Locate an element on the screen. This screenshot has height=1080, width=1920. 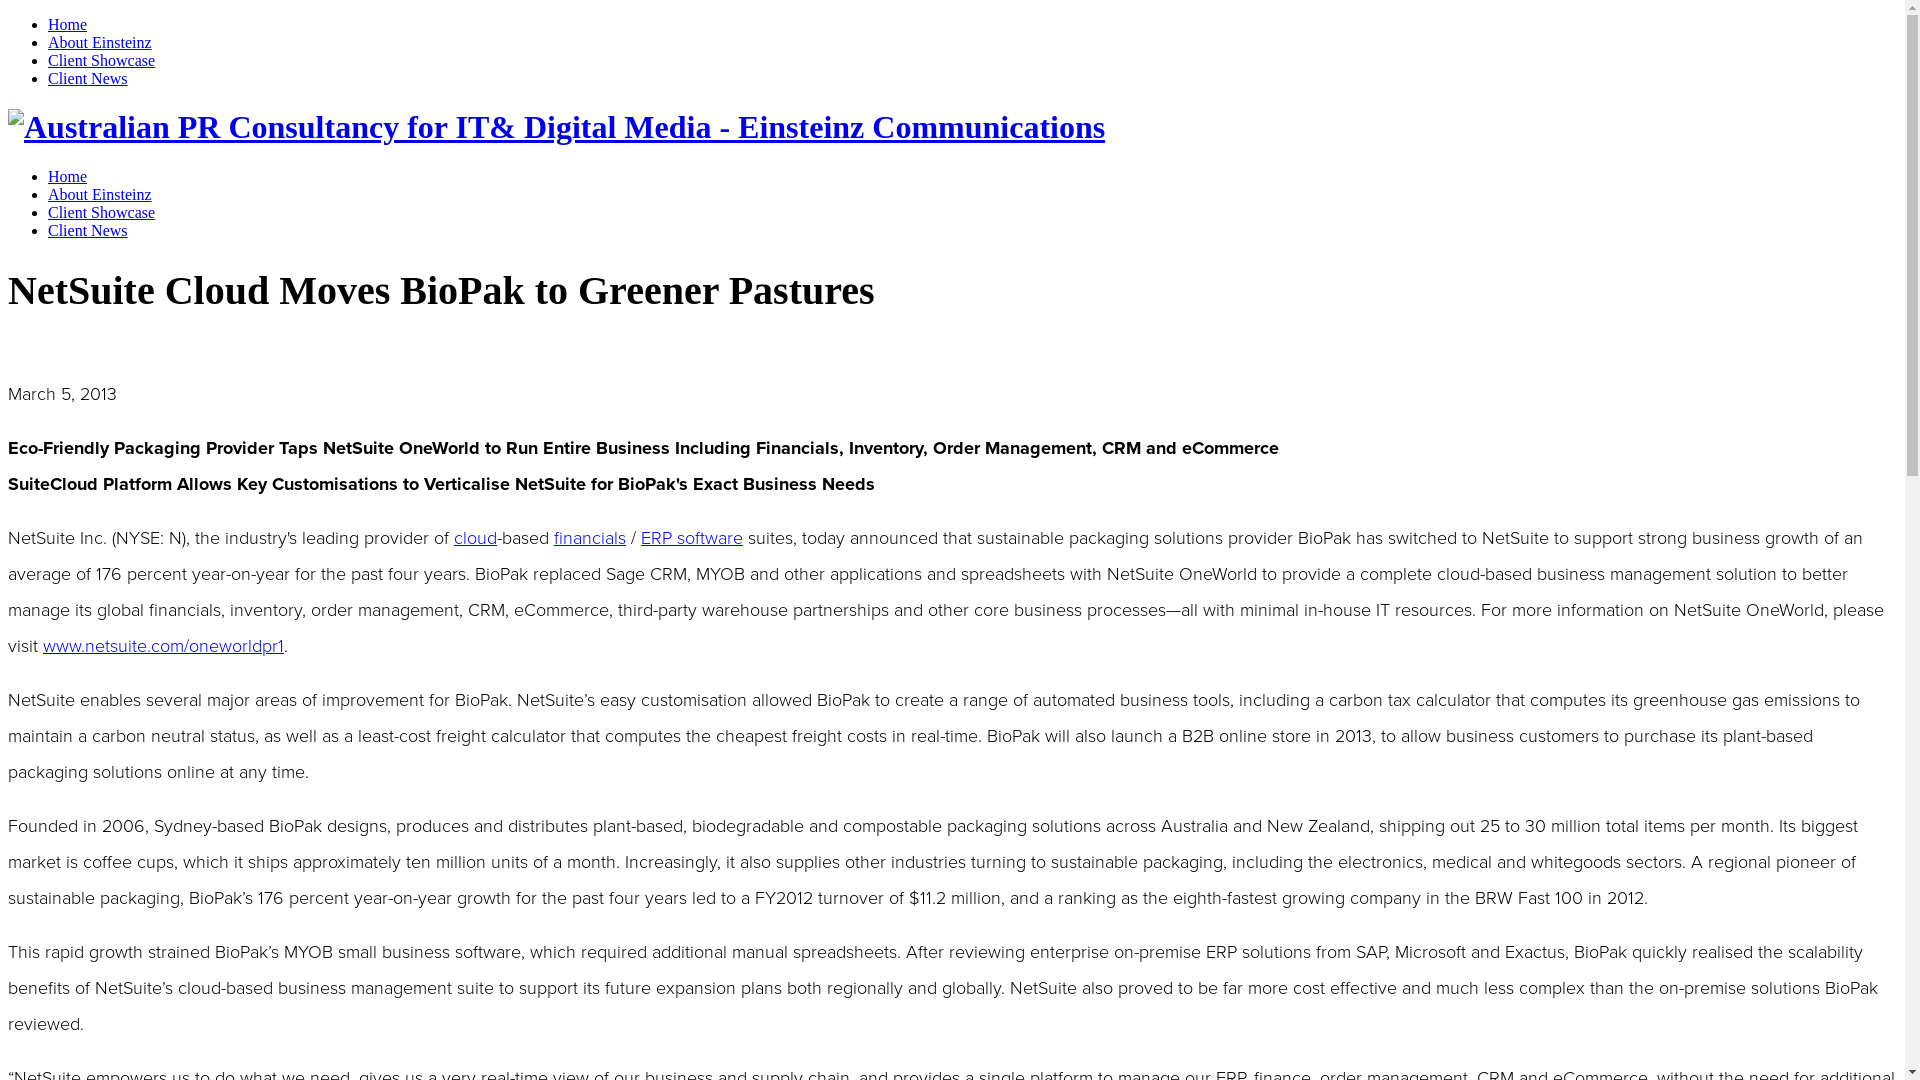
financials is located at coordinates (590, 538).